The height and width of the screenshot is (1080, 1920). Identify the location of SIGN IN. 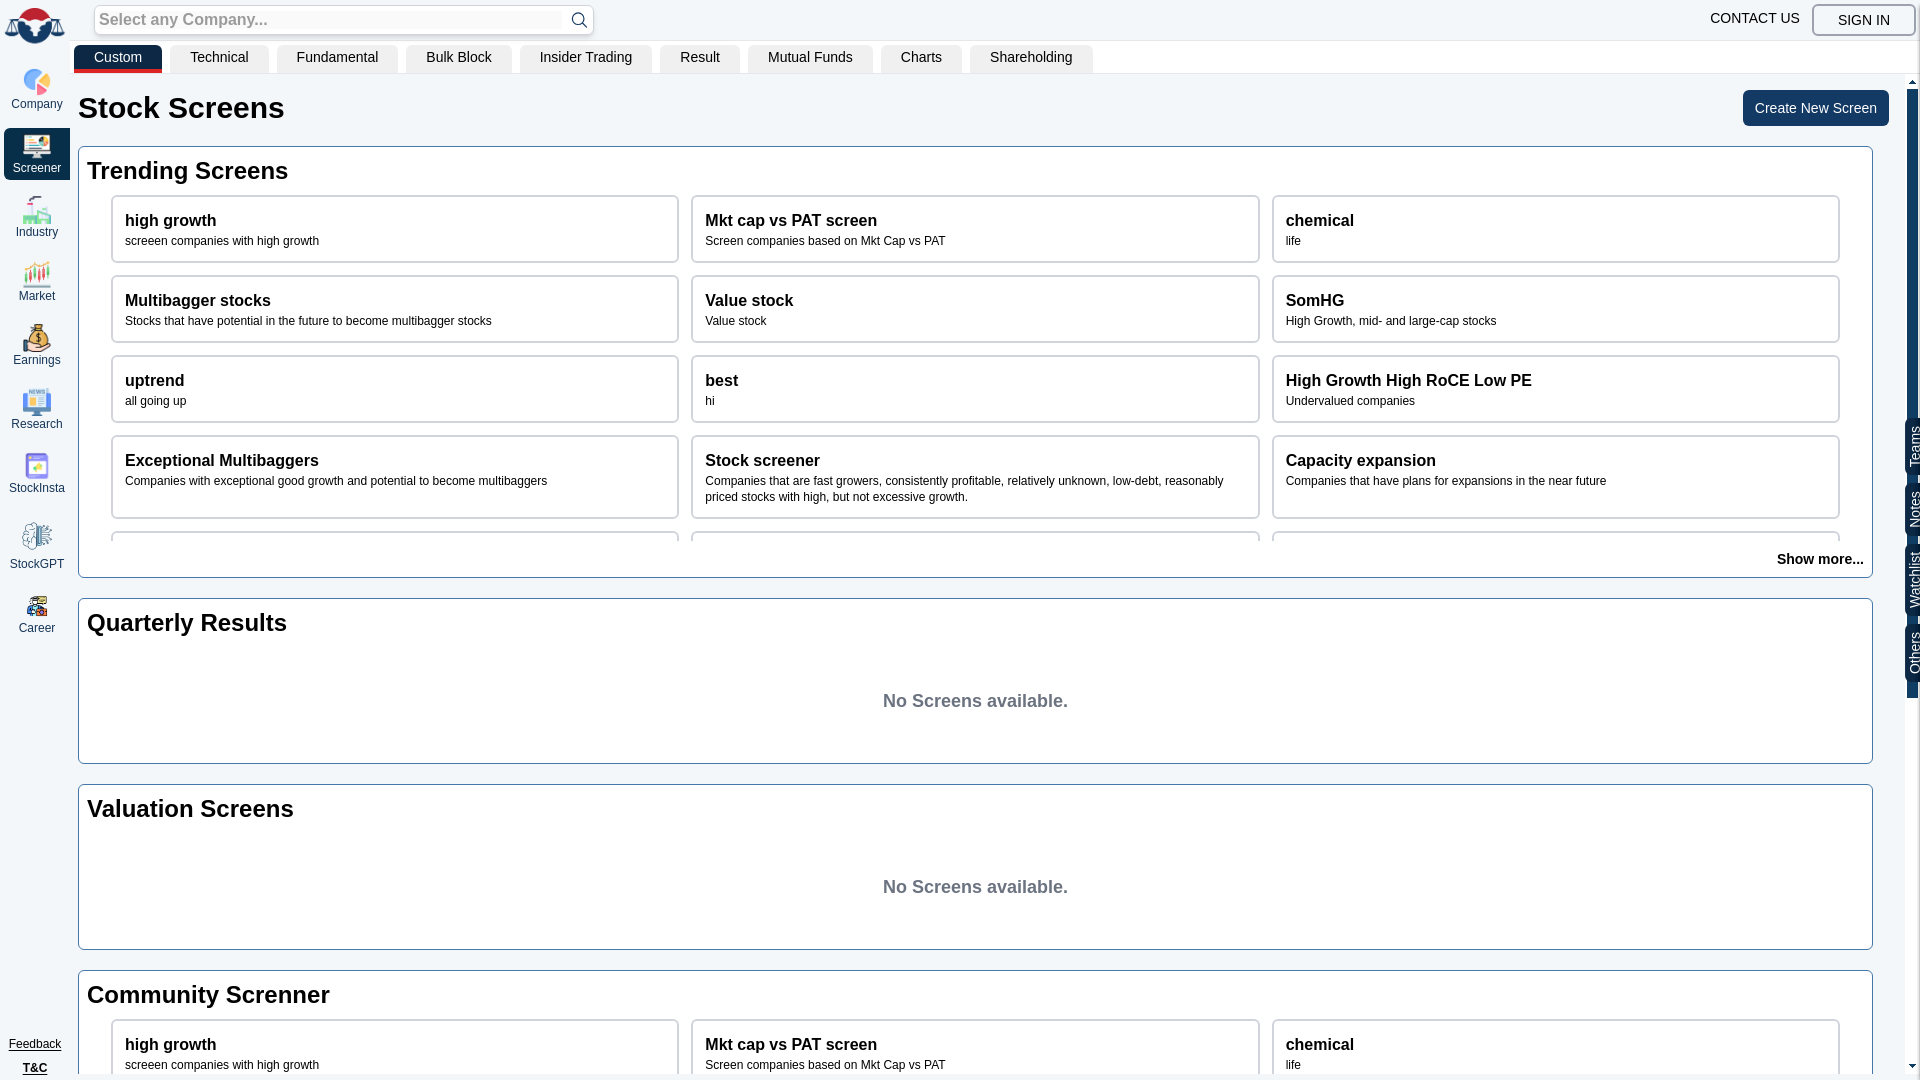
(975, 309).